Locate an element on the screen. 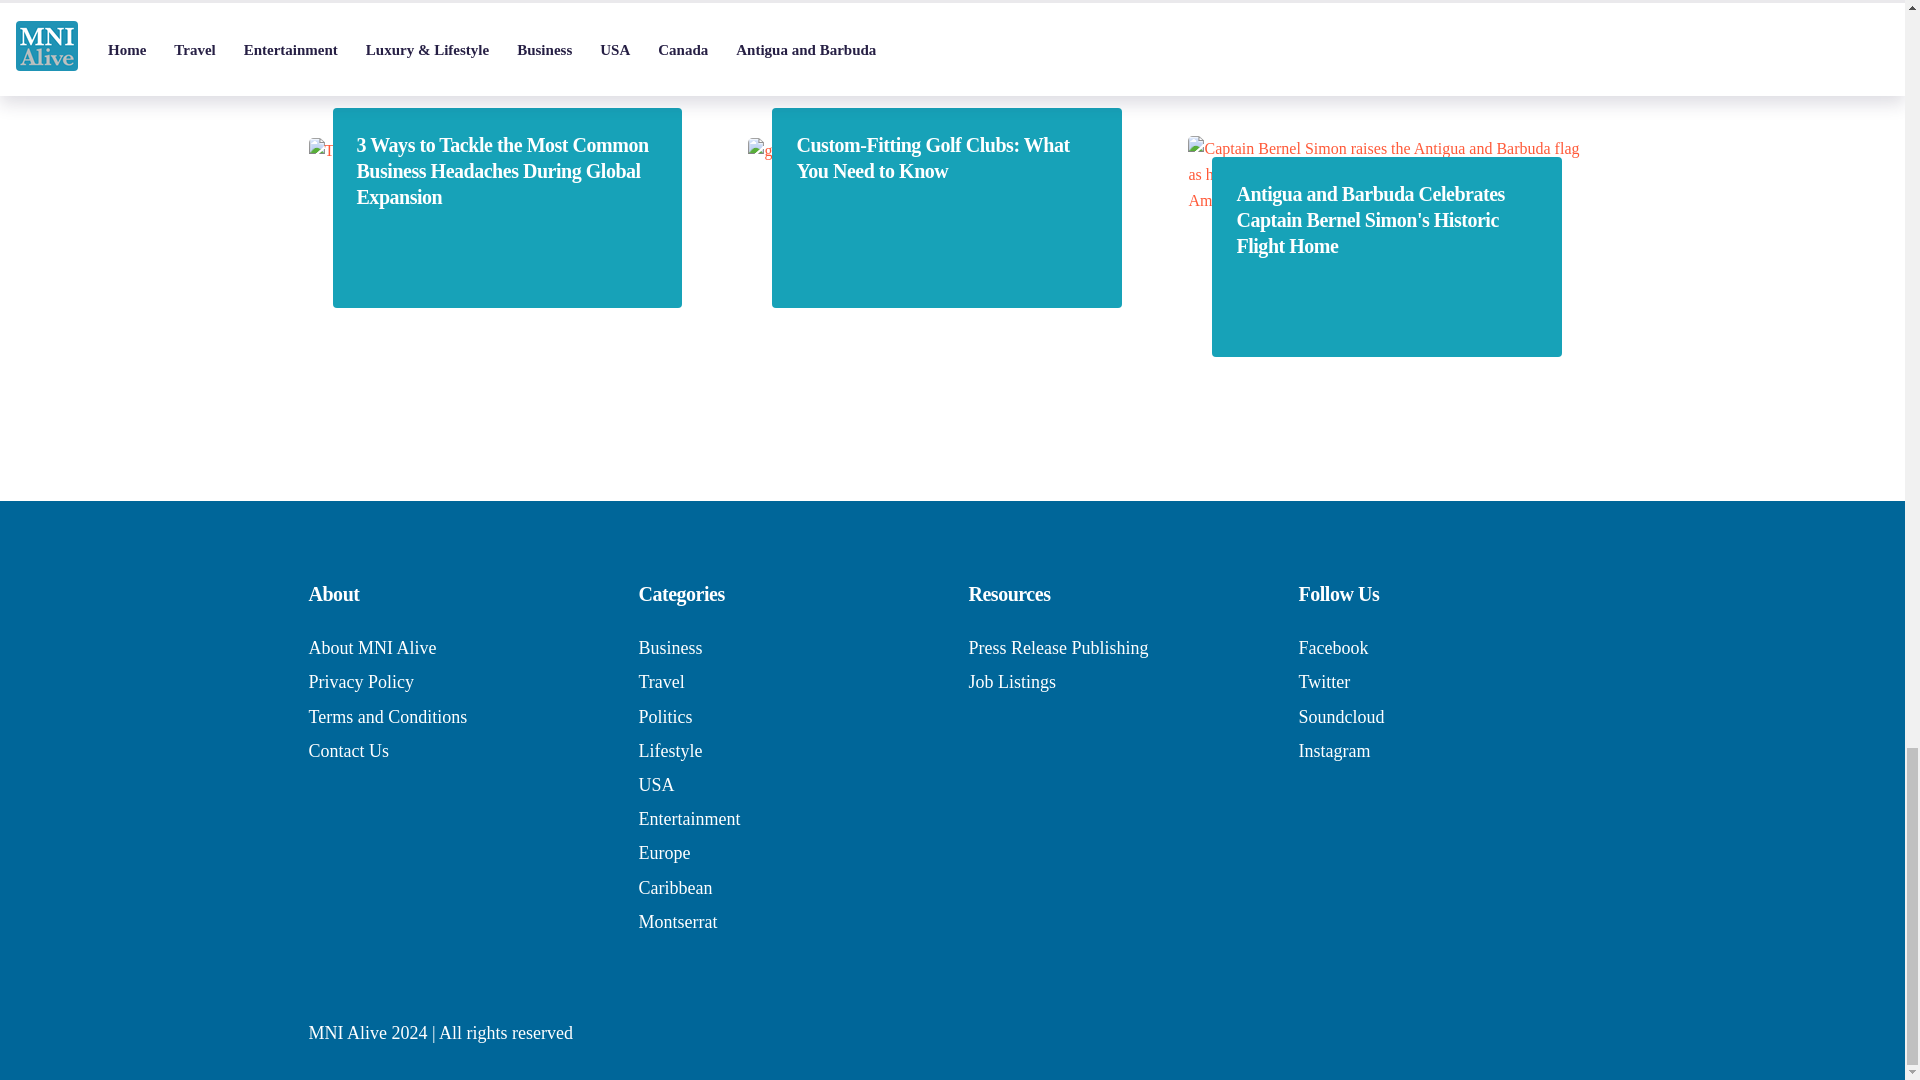  Lifestyle is located at coordinates (670, 750).